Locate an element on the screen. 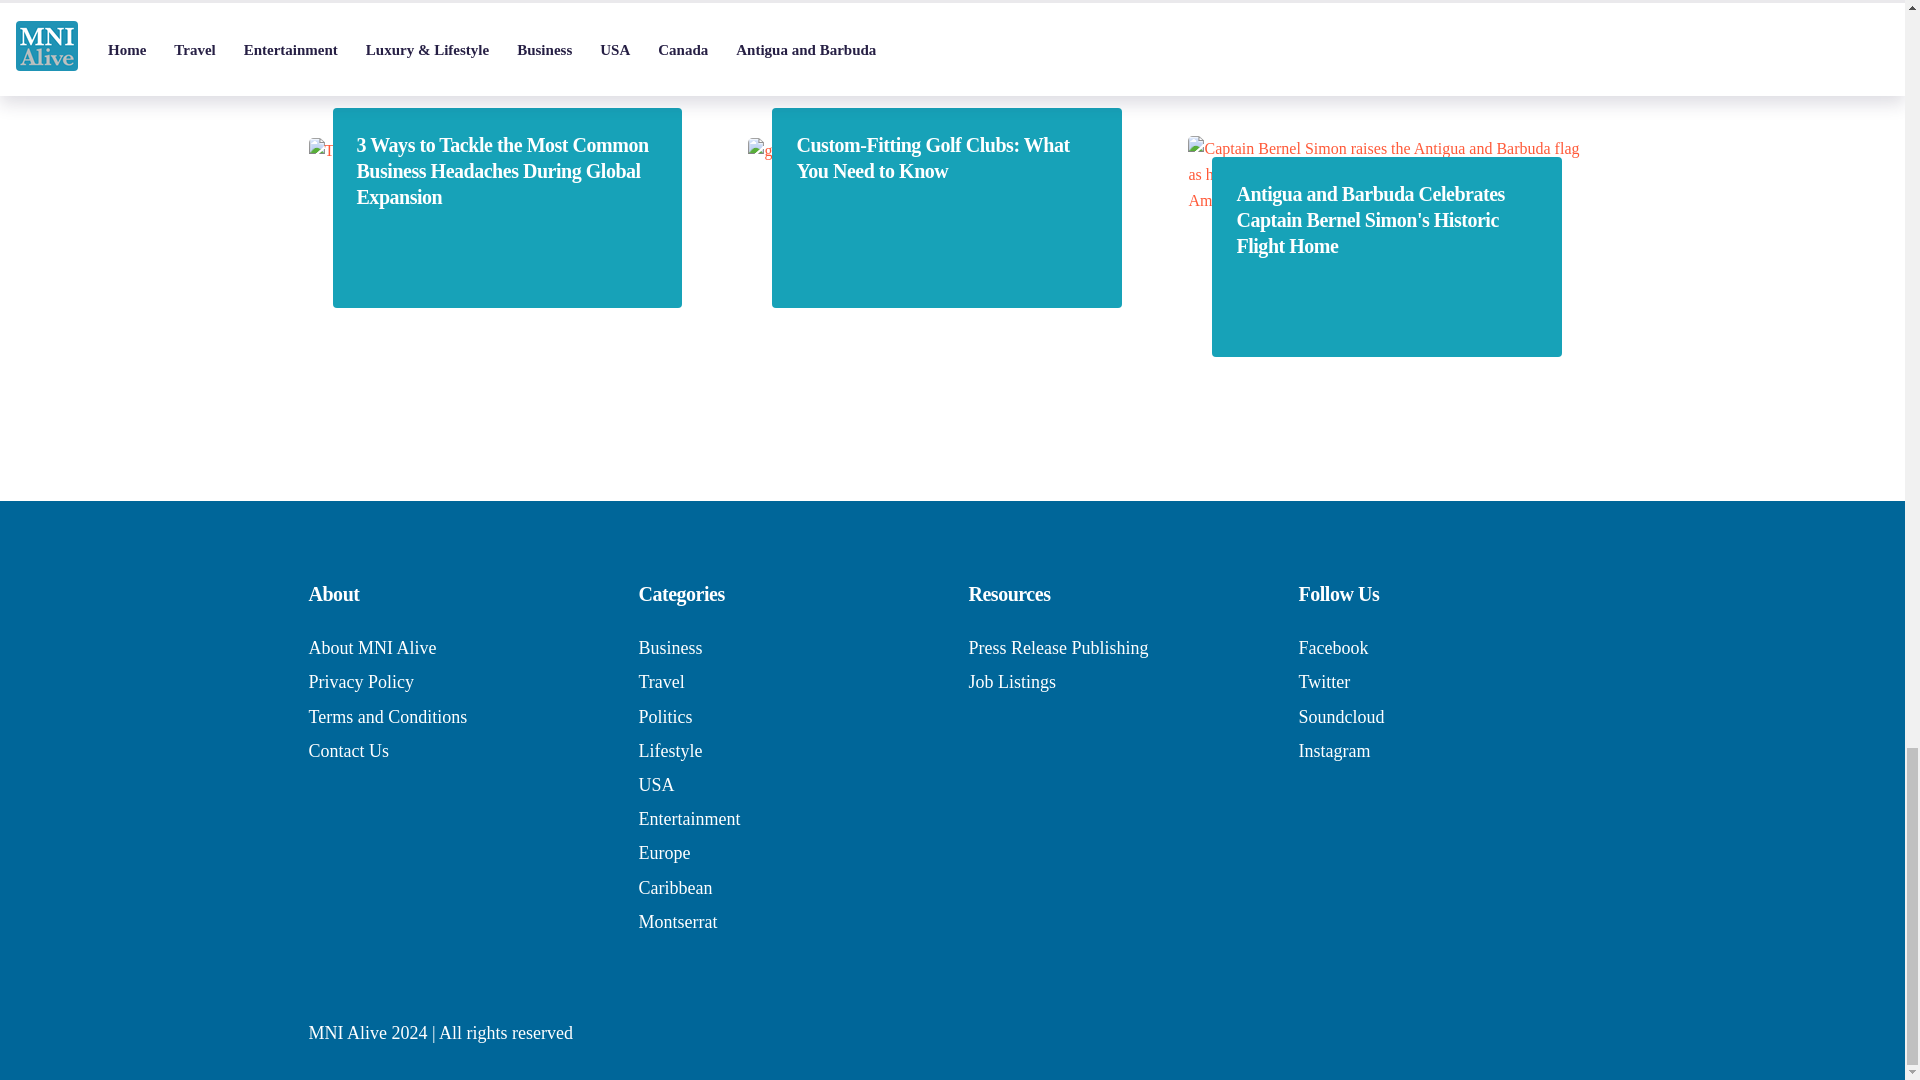  Lifestyle is located at coordinates (670, 750).